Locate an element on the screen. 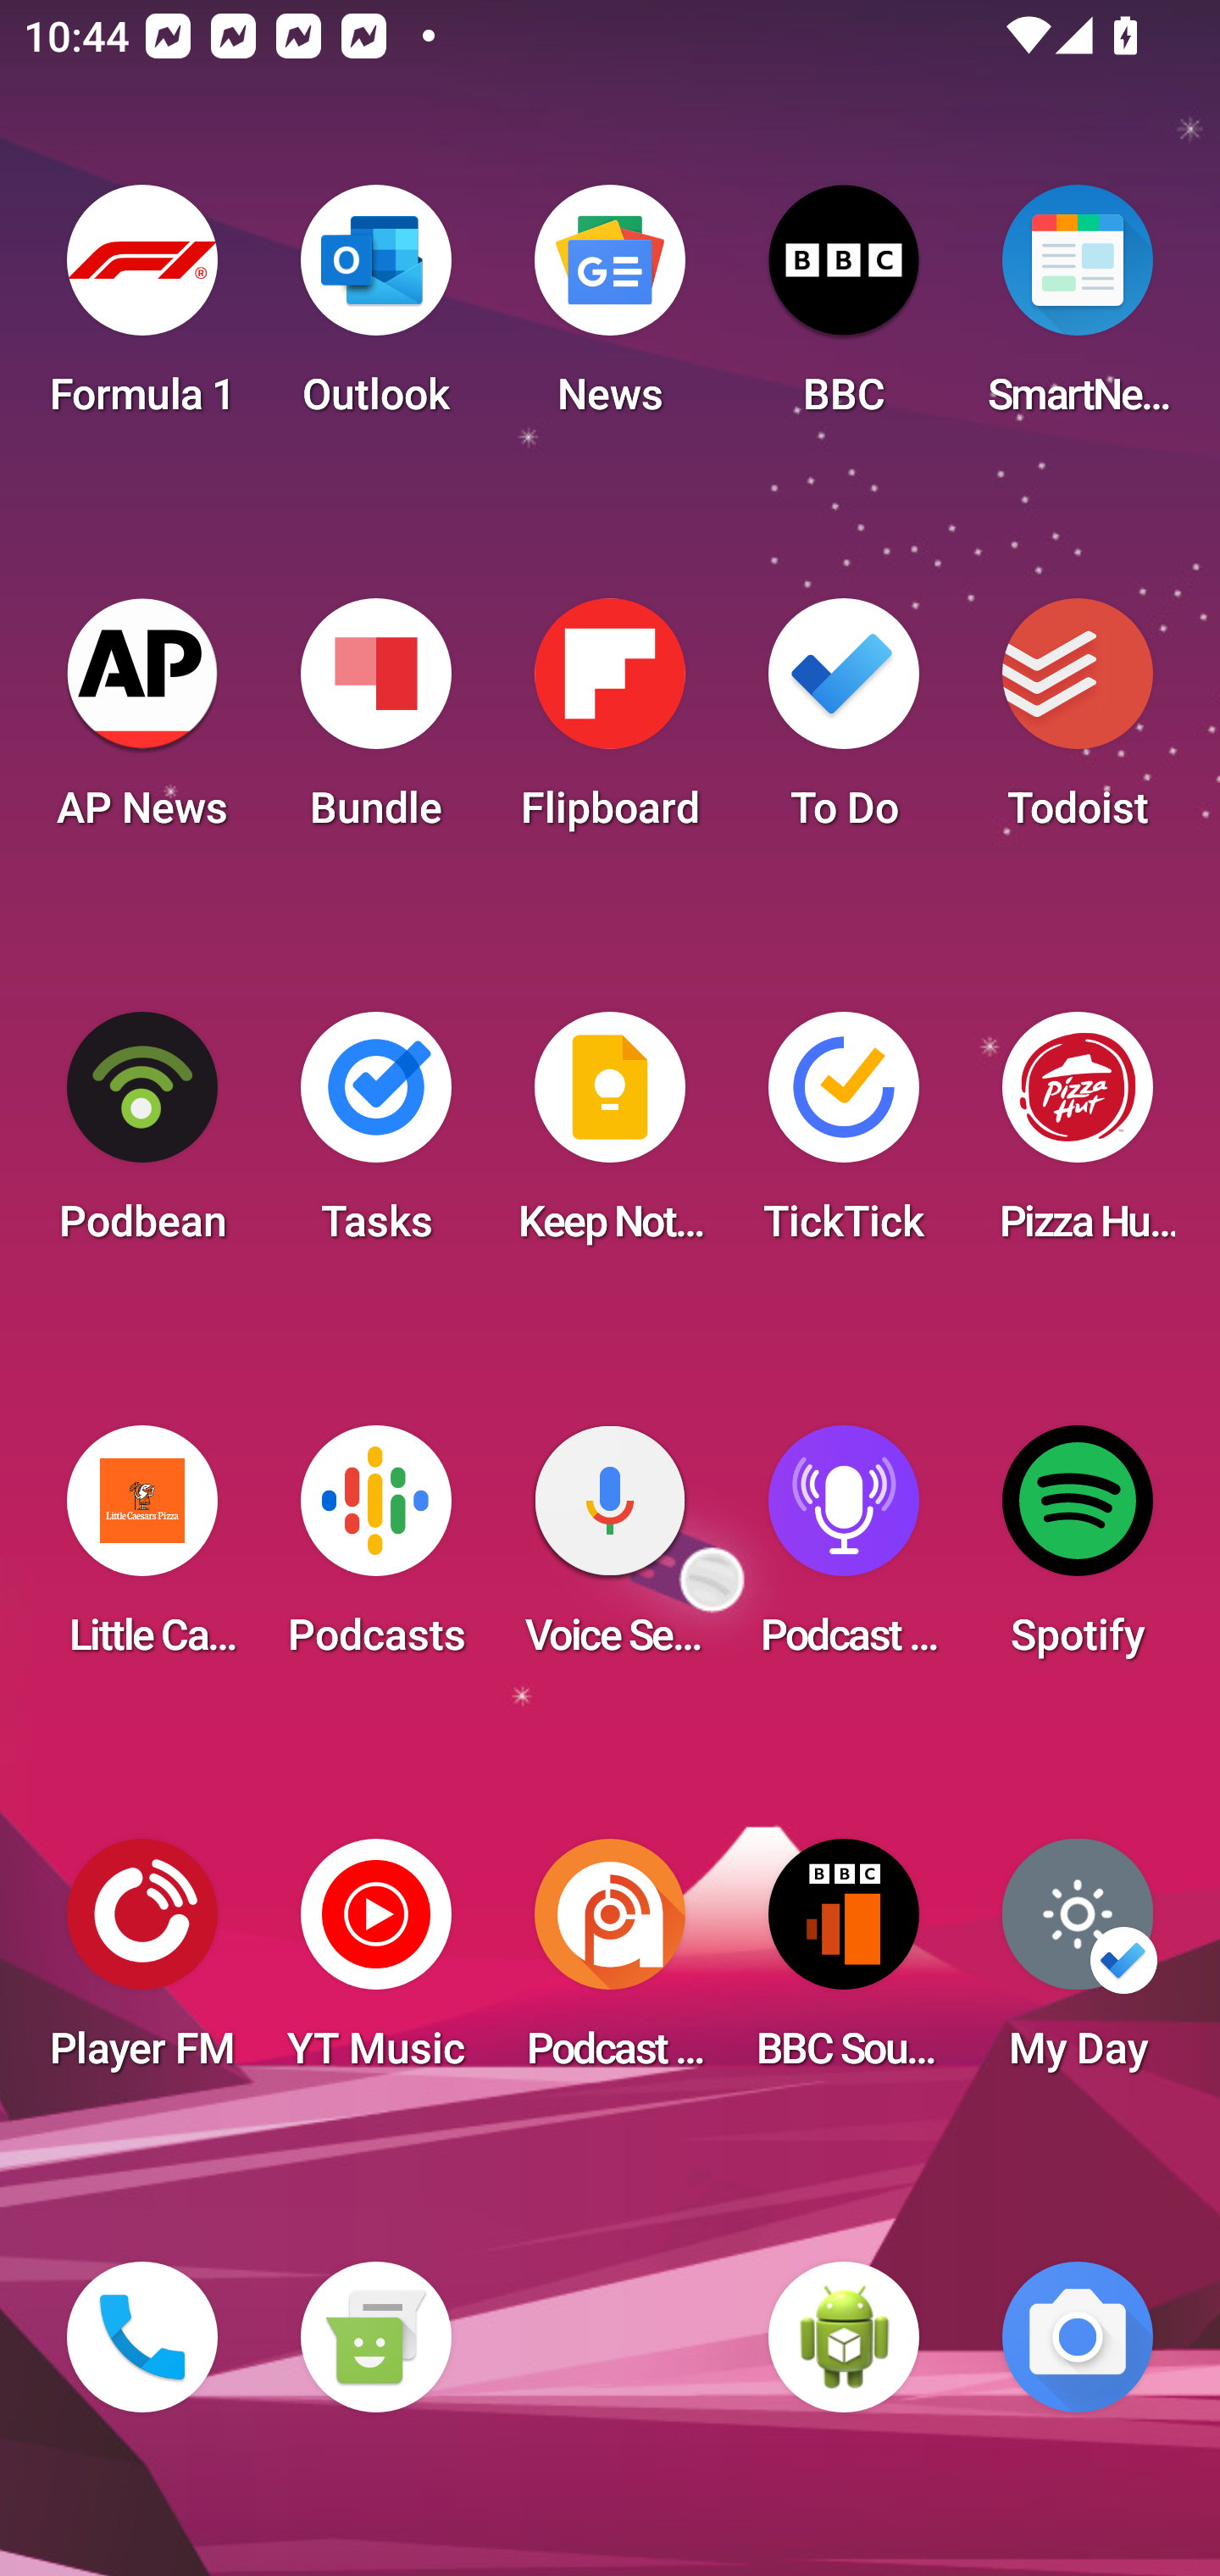  BBC is located at coordinates (844, 310).